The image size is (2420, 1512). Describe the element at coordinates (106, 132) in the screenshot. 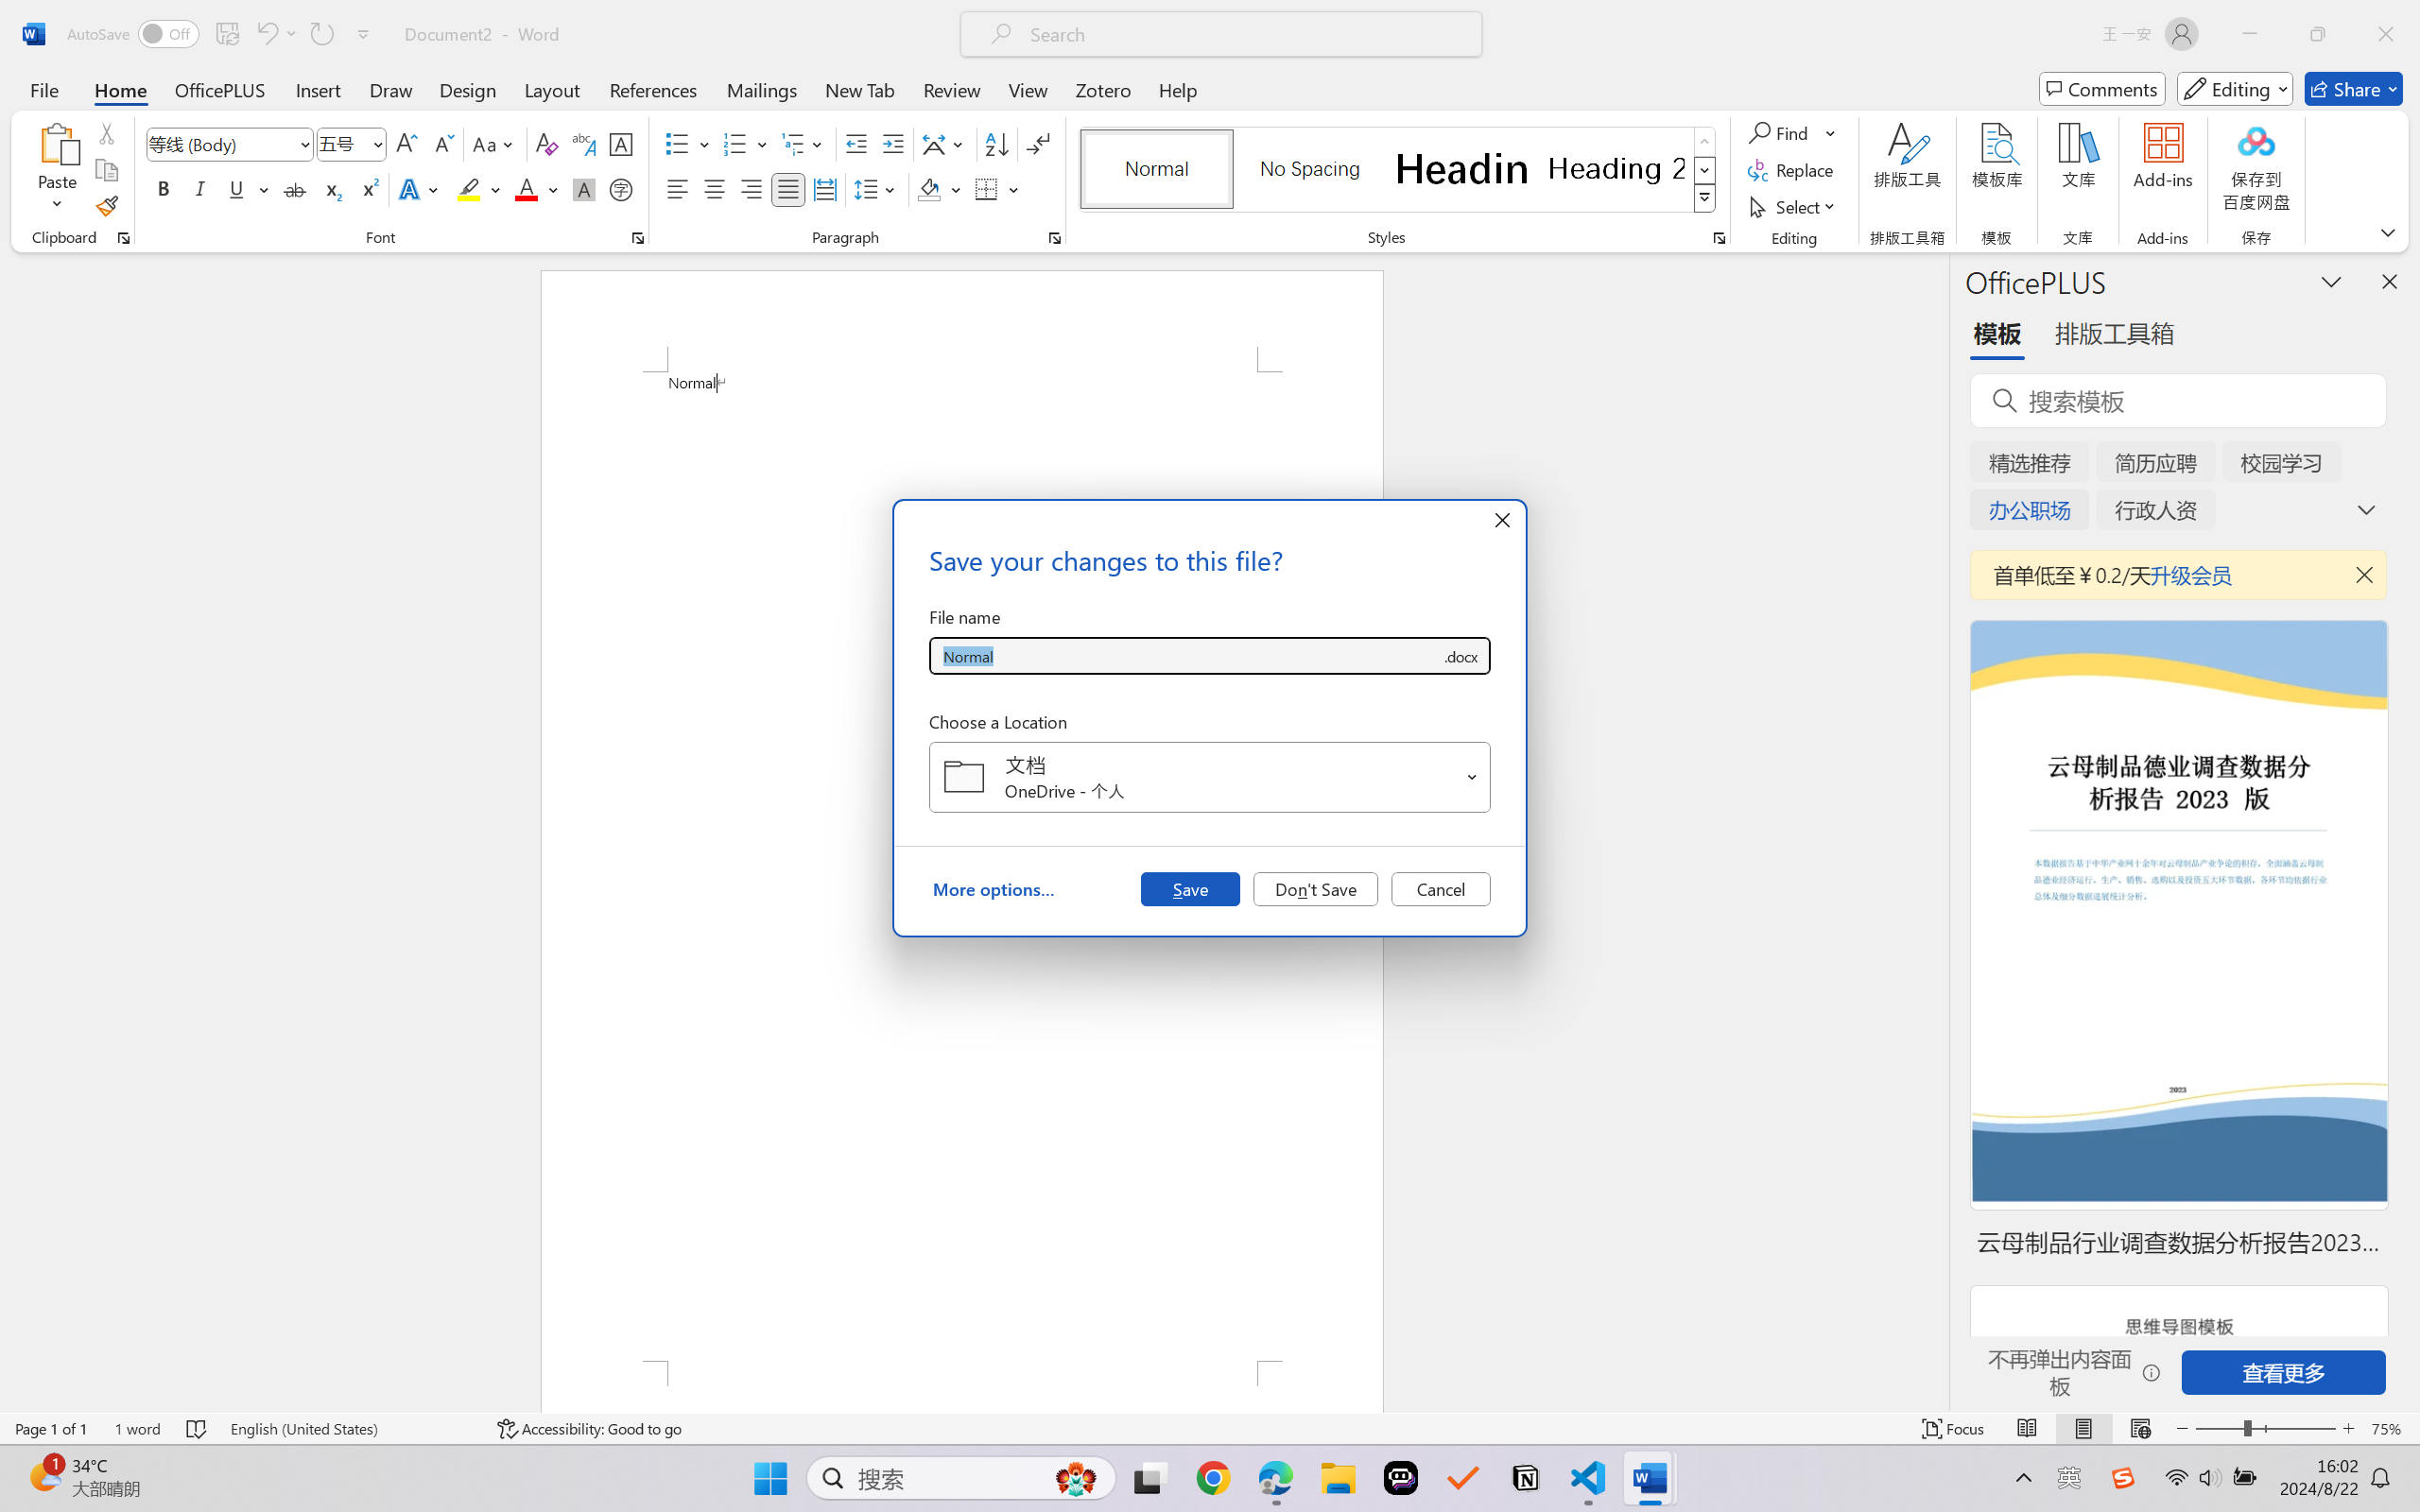

I see `Cut` at that location.